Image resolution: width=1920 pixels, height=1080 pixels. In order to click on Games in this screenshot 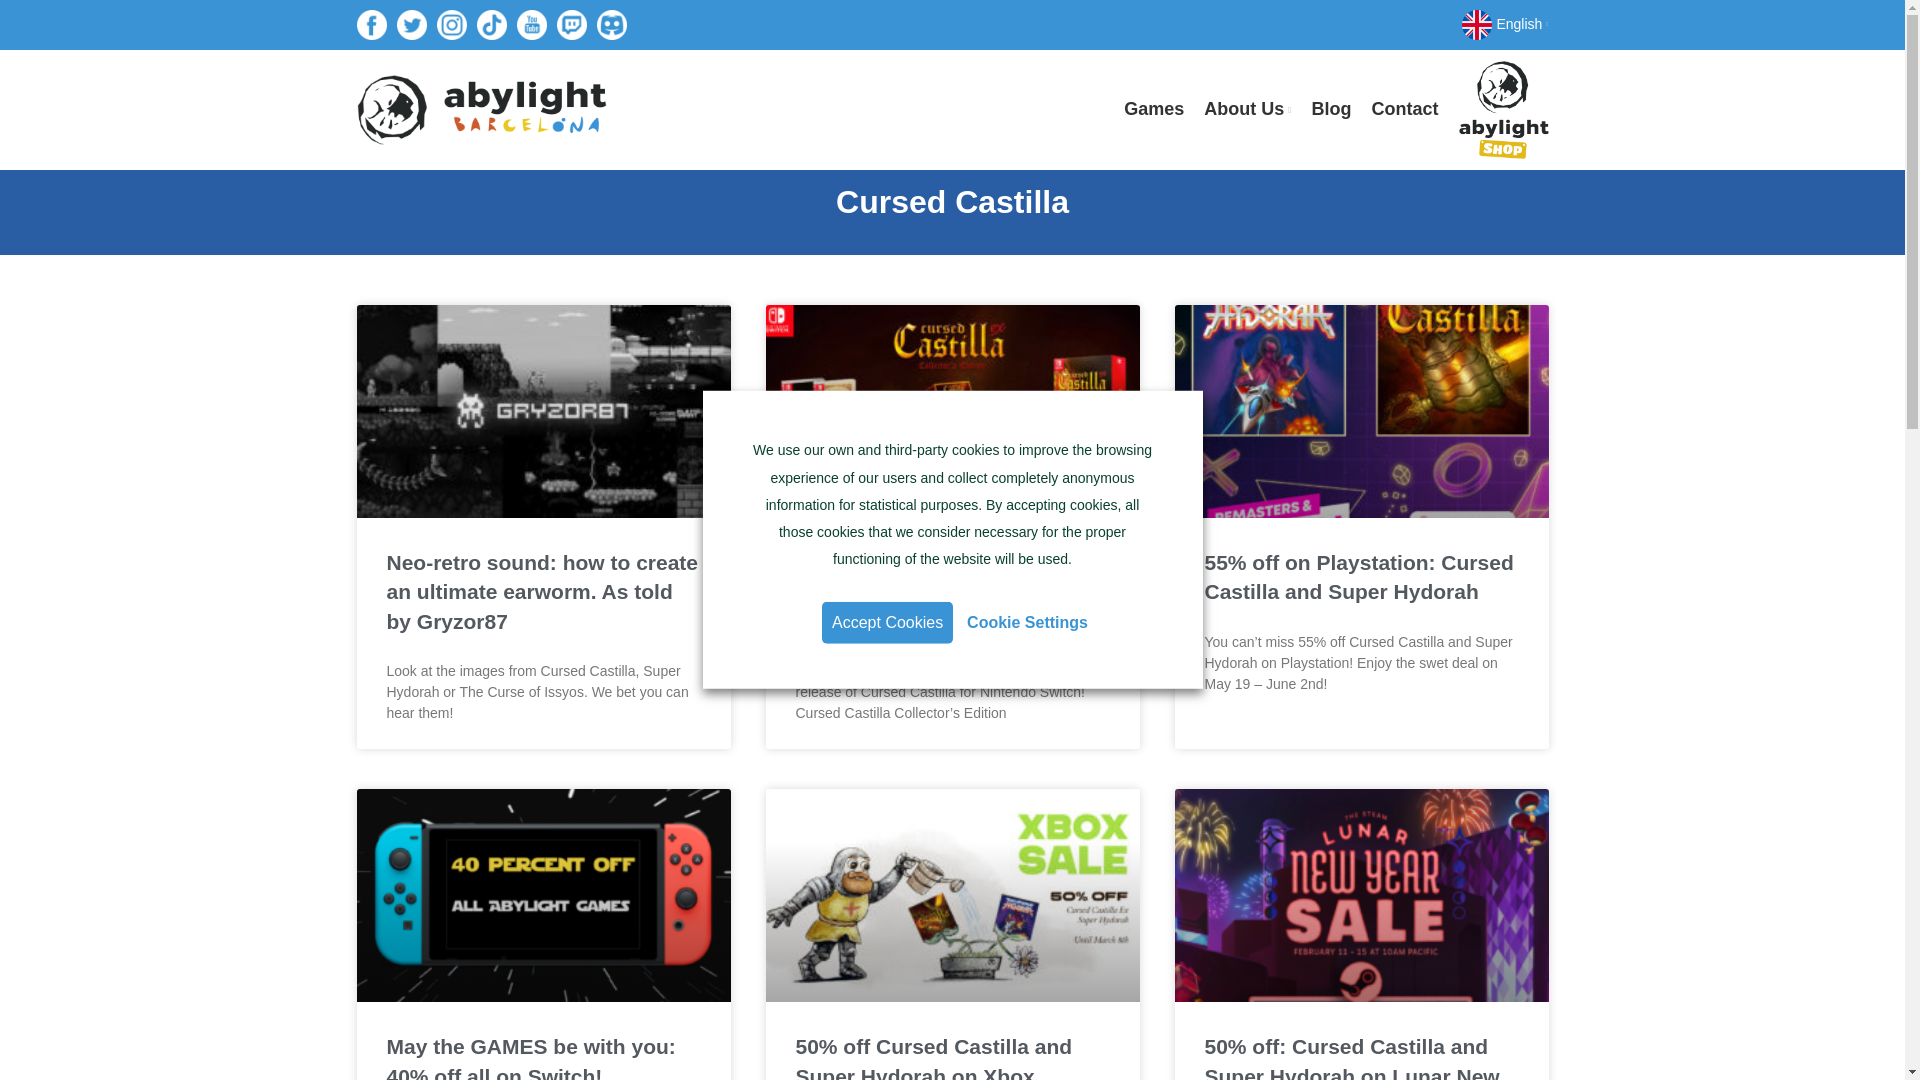, I will do `click(1154, 109)`.